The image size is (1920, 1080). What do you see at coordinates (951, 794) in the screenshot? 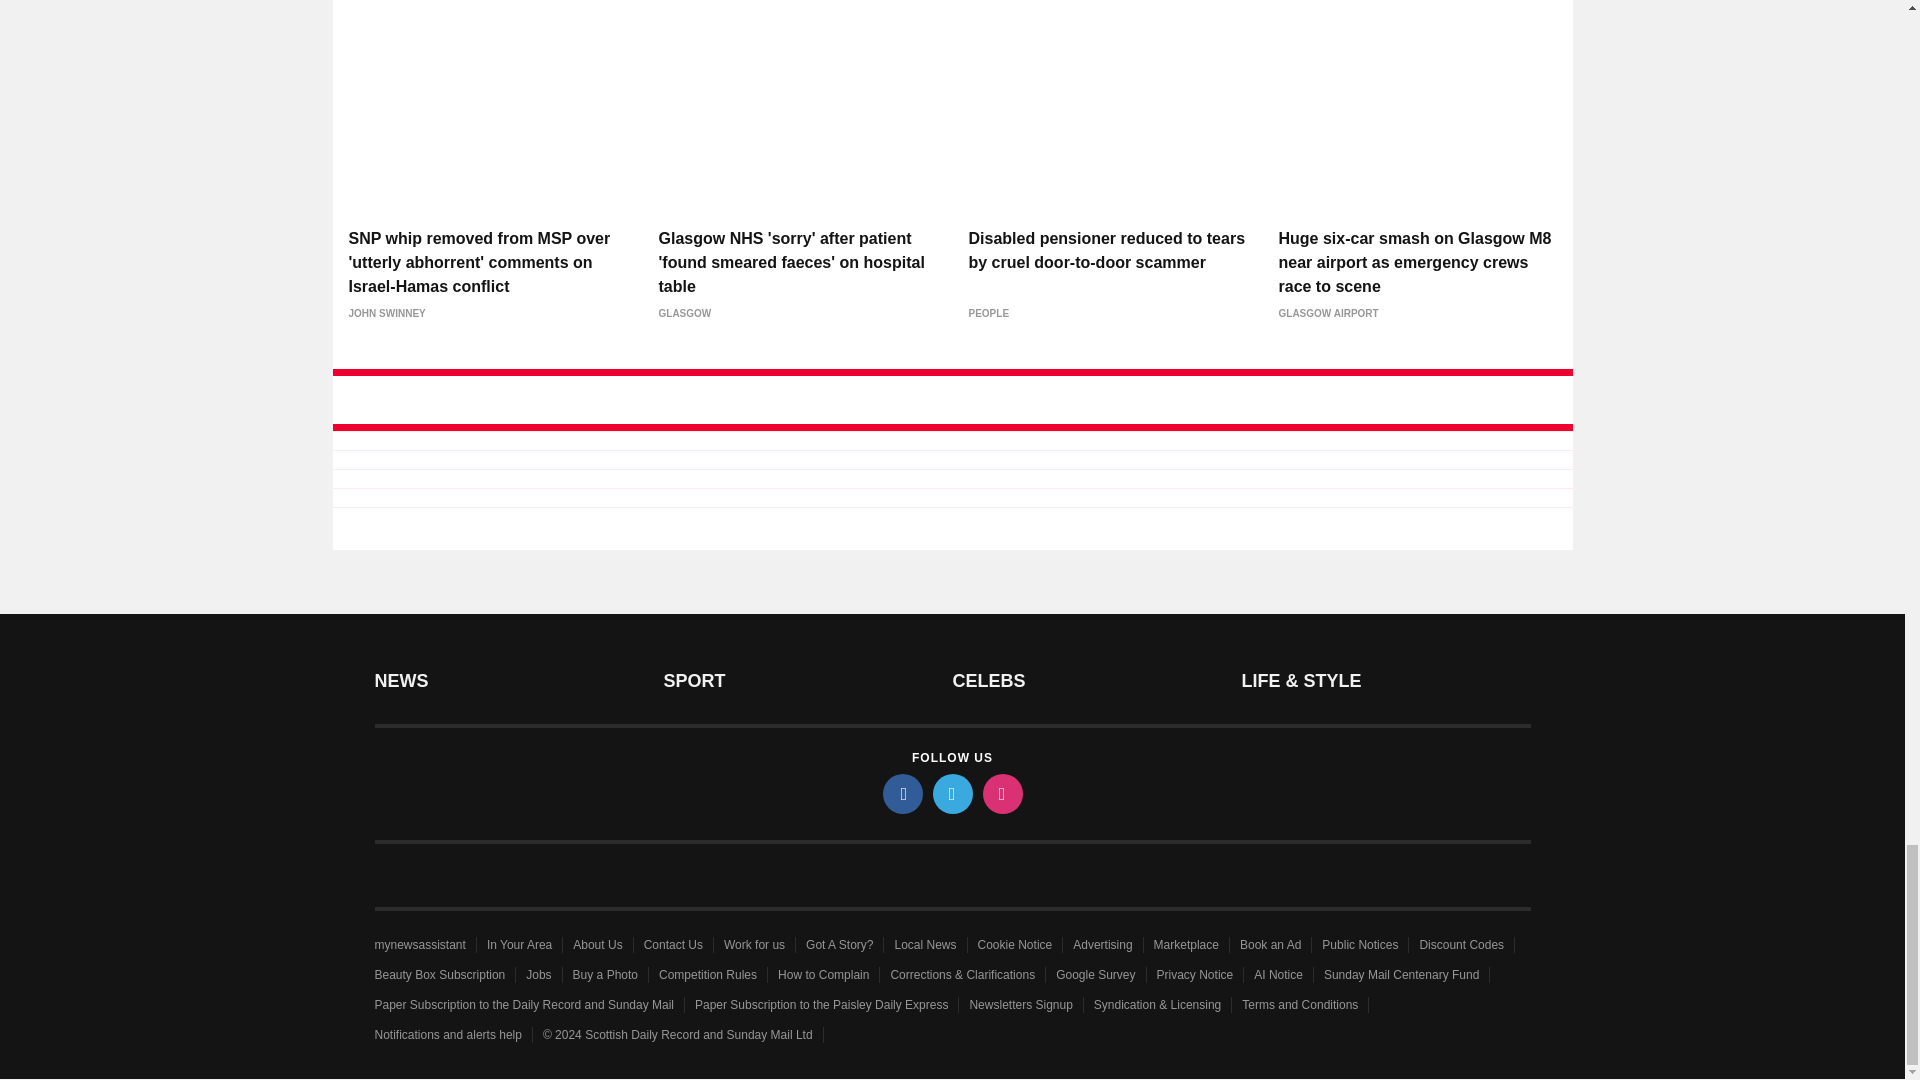
I see `twitter` at bounding box center [951, 794].